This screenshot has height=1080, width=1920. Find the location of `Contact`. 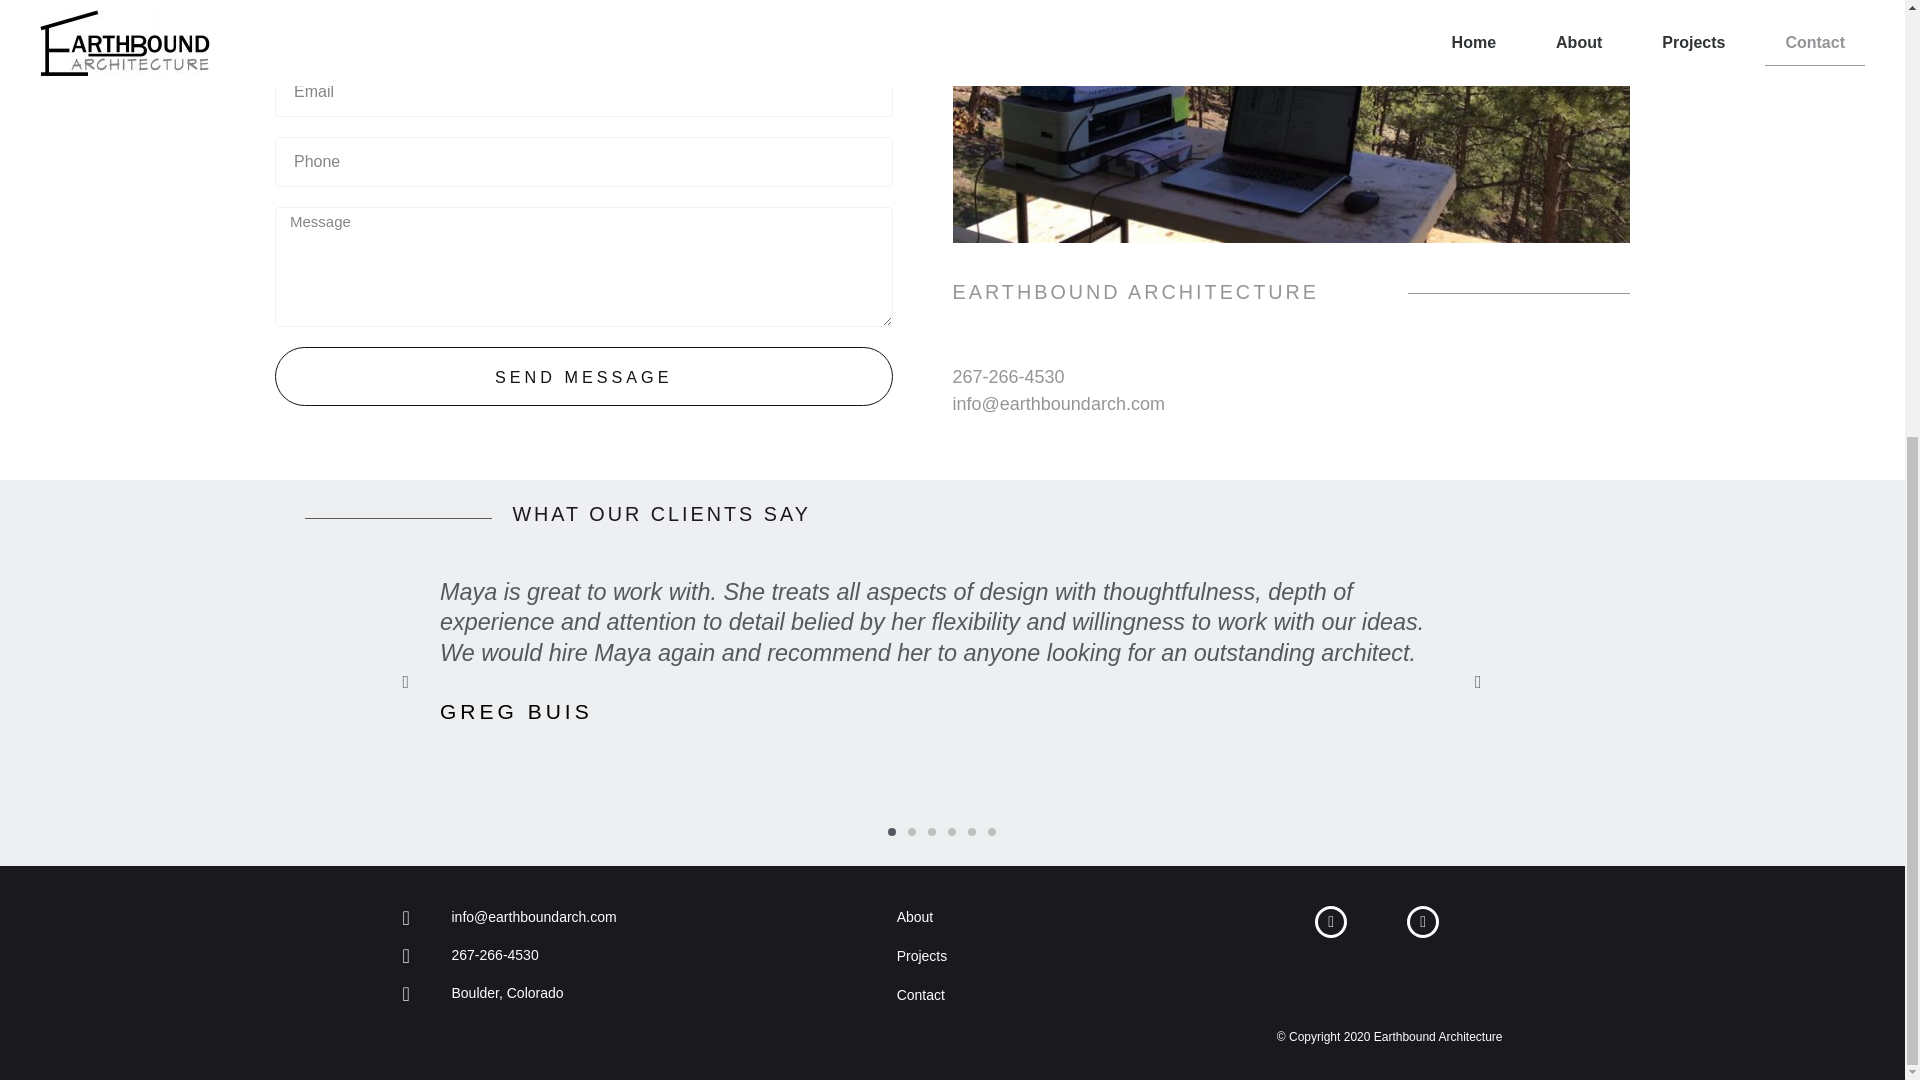

Contact is located at coordinates (1066, 995).